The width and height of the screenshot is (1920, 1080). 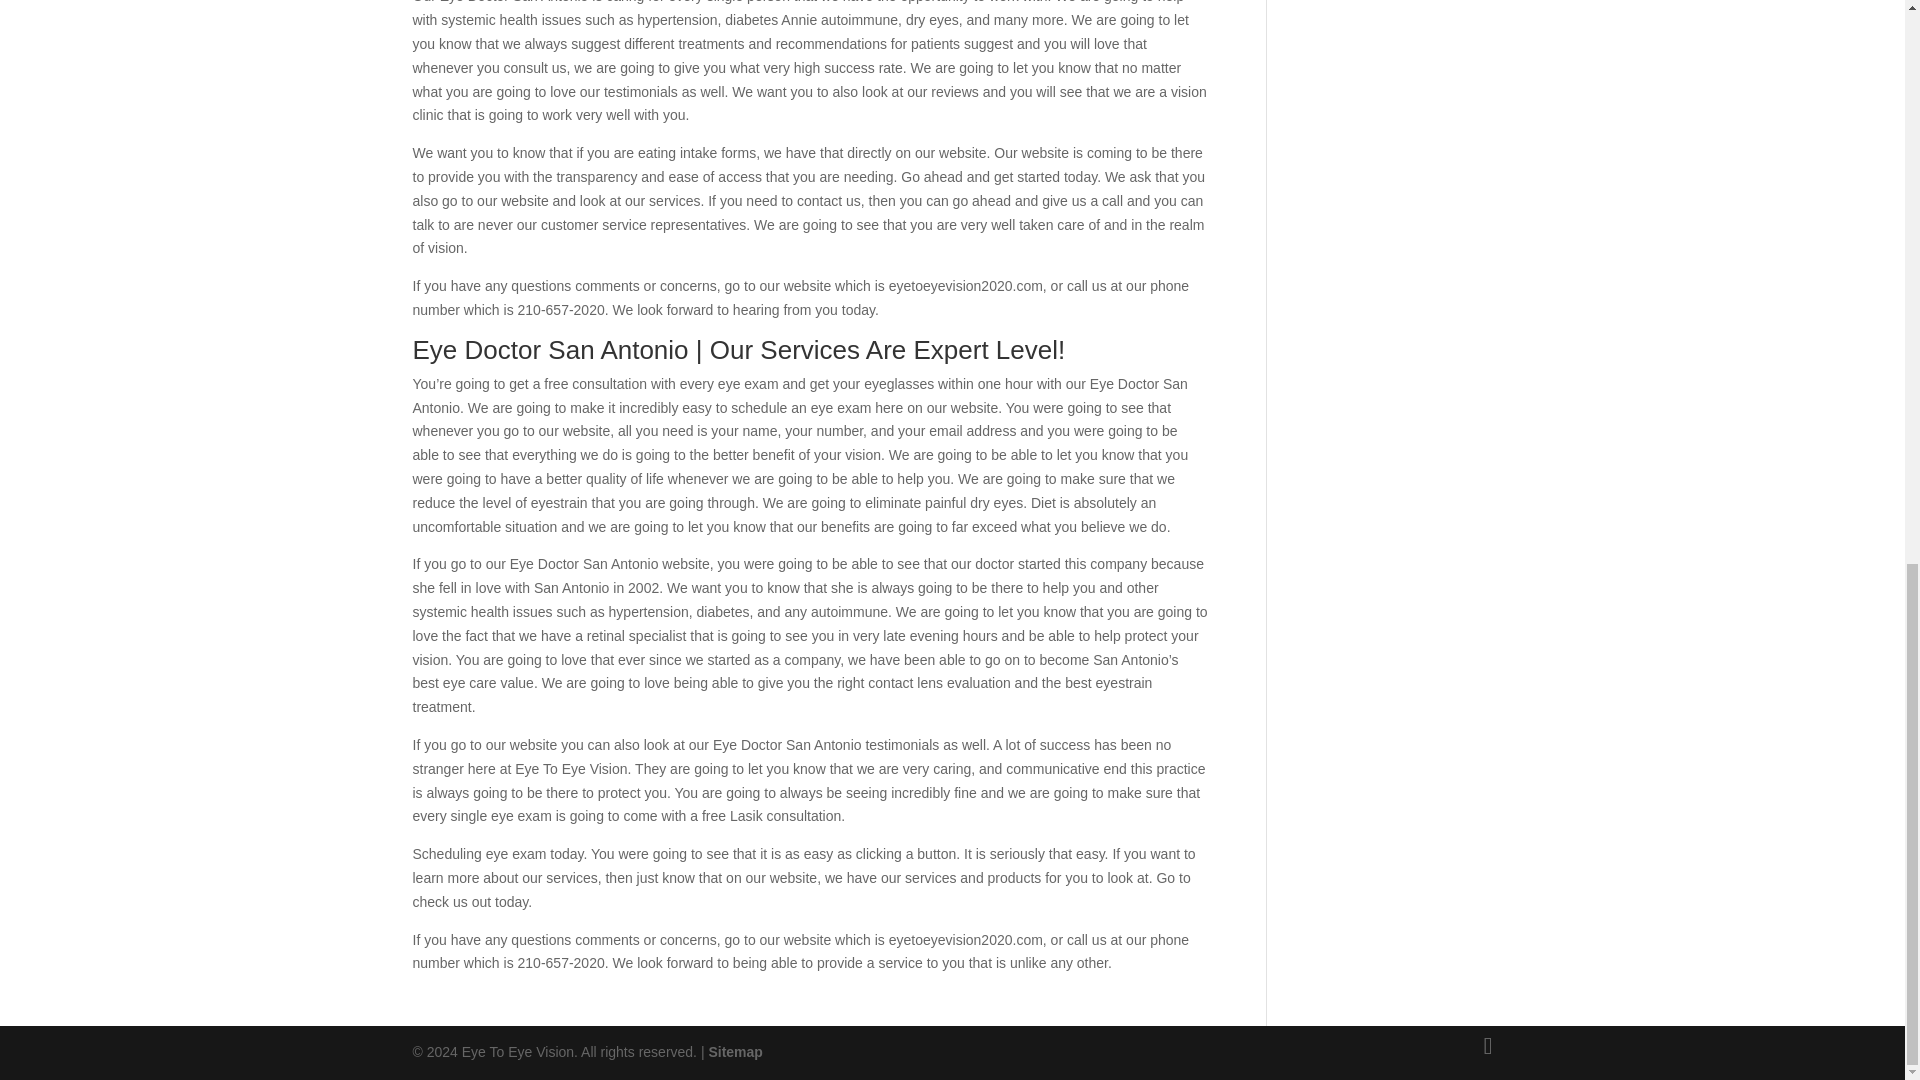 I want to click on Sitemap, so click(x=735, y=1052).